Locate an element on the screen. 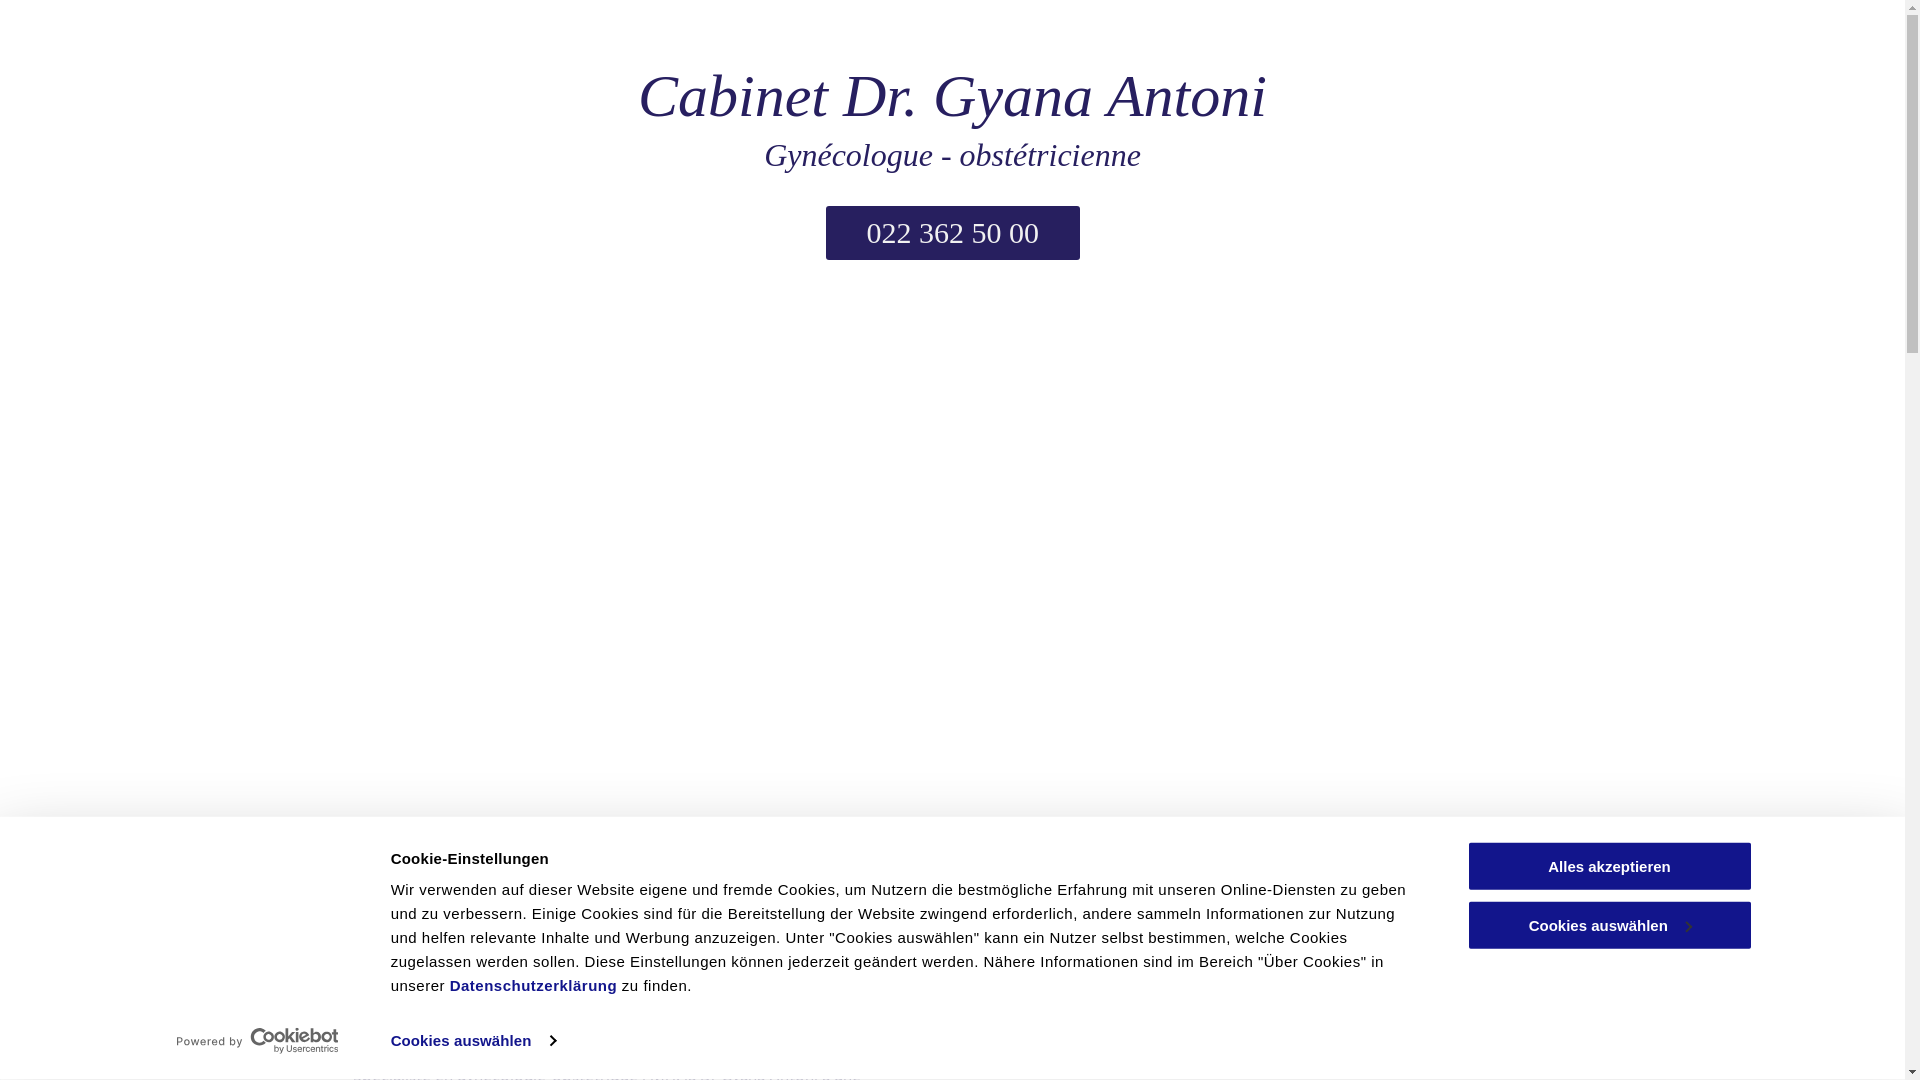 Image resolution: width=1920 pixels, height=1080 pixels. Cabinet Dr. Gyana Antoni is located at coordinates (952, 96).